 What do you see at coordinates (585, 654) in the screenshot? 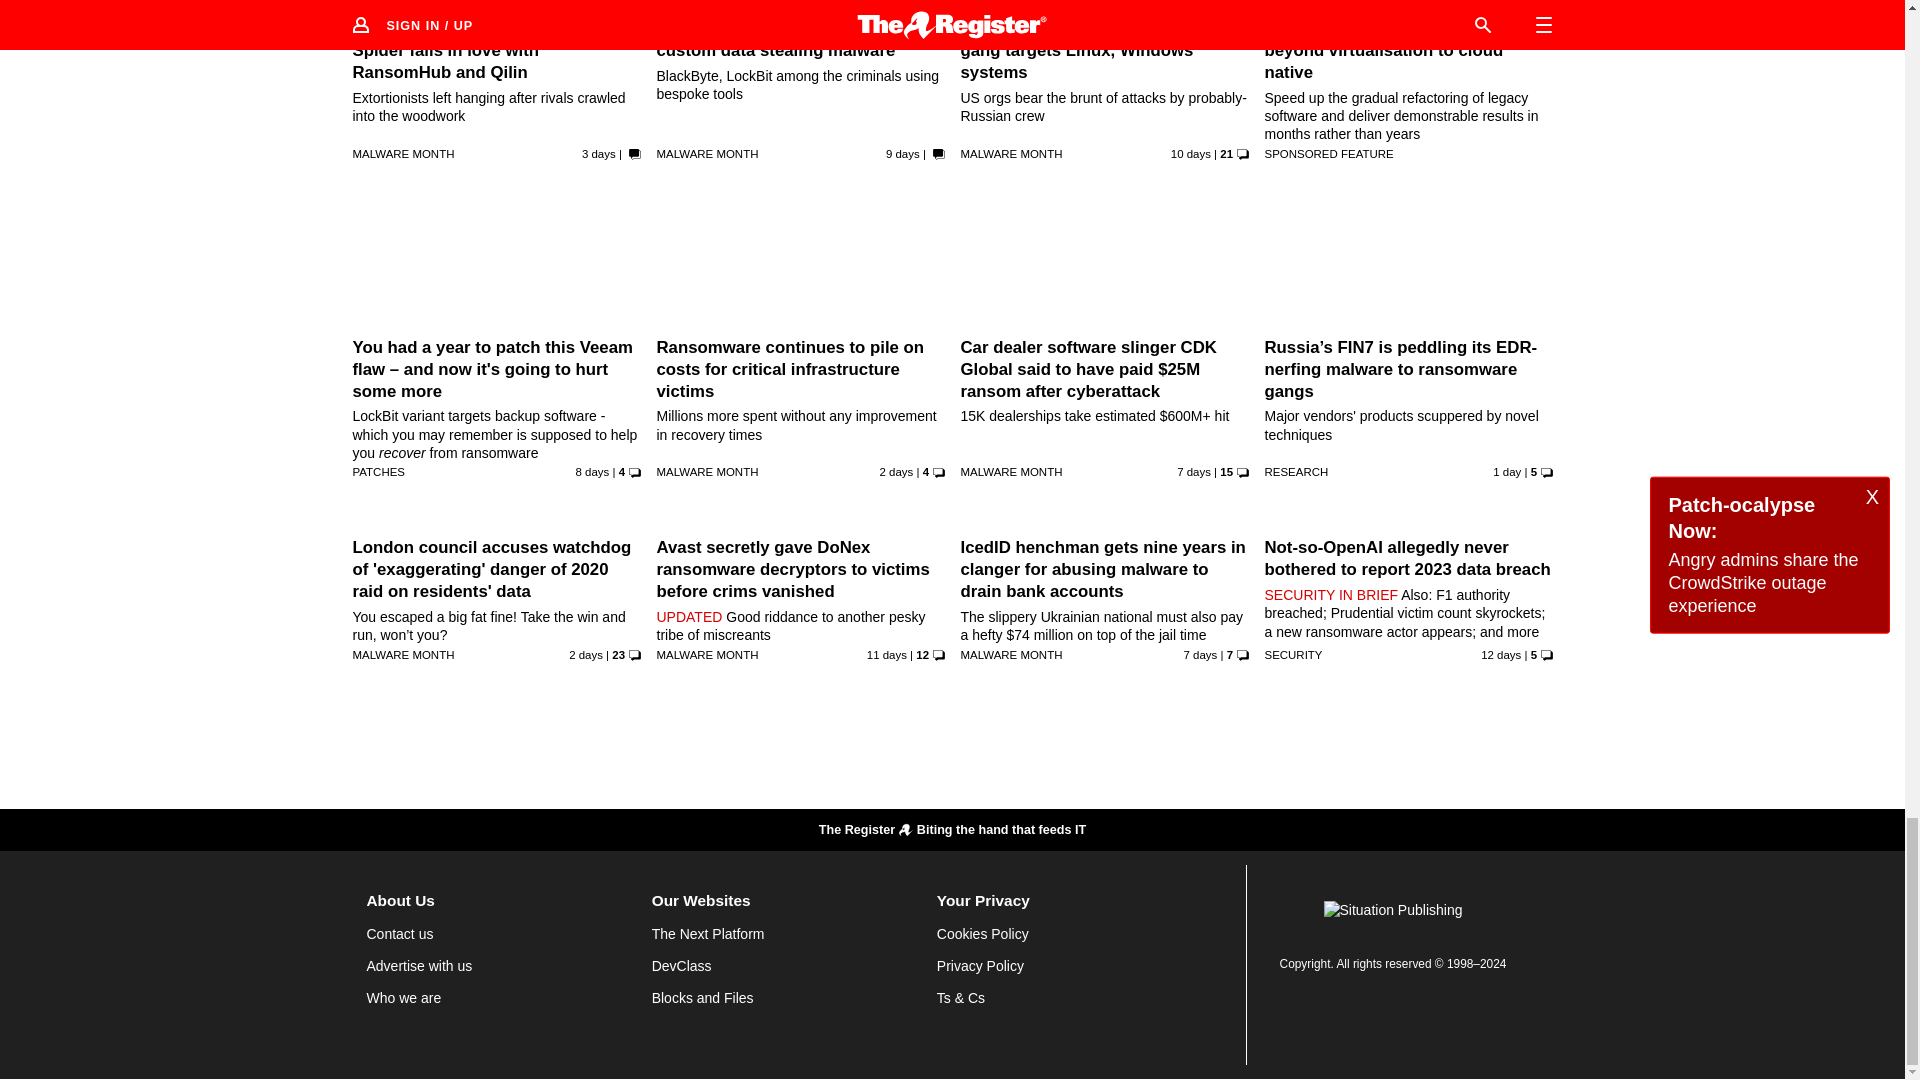
I see `17 Jul 2024 11:45` at bounding box center [585, 654].